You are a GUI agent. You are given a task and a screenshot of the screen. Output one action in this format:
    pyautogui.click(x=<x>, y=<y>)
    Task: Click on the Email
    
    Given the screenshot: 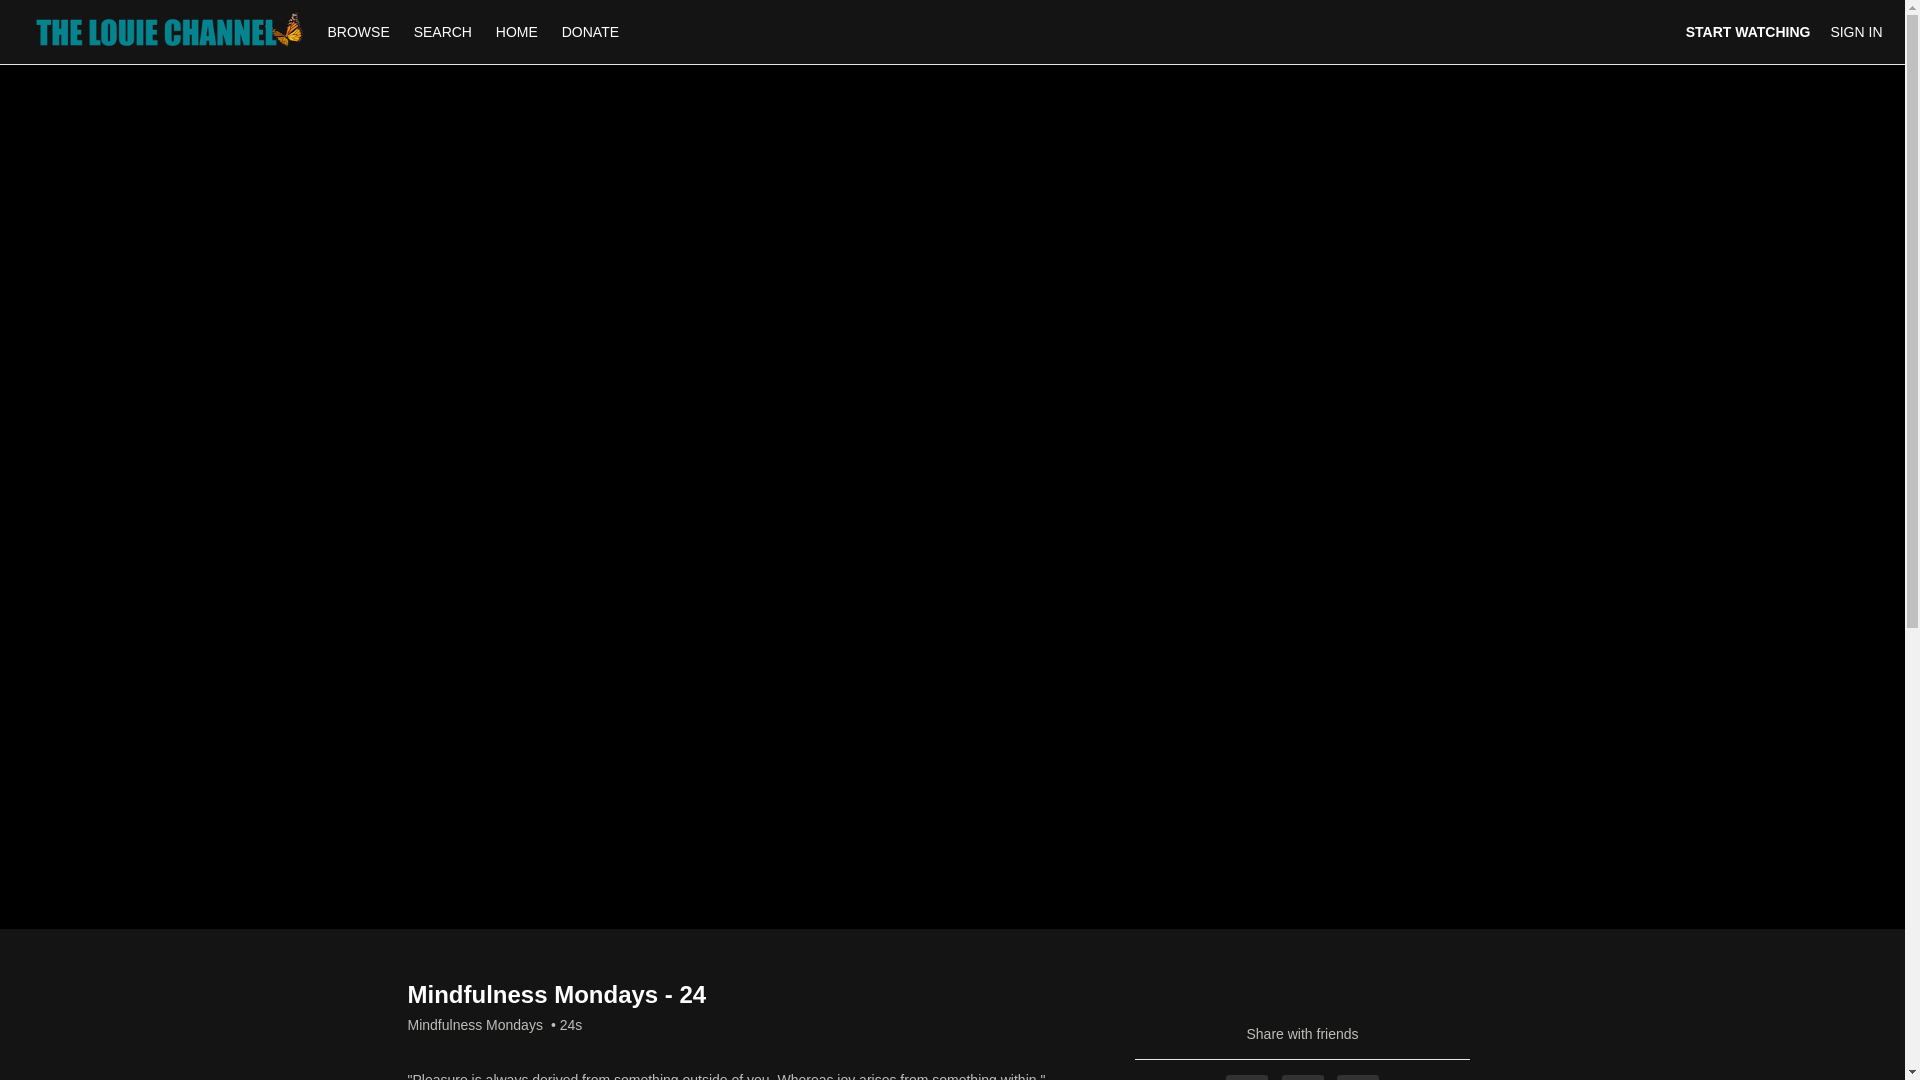 What is the action you would take?
    pyautogui.click(x=1357, y=1077)
    